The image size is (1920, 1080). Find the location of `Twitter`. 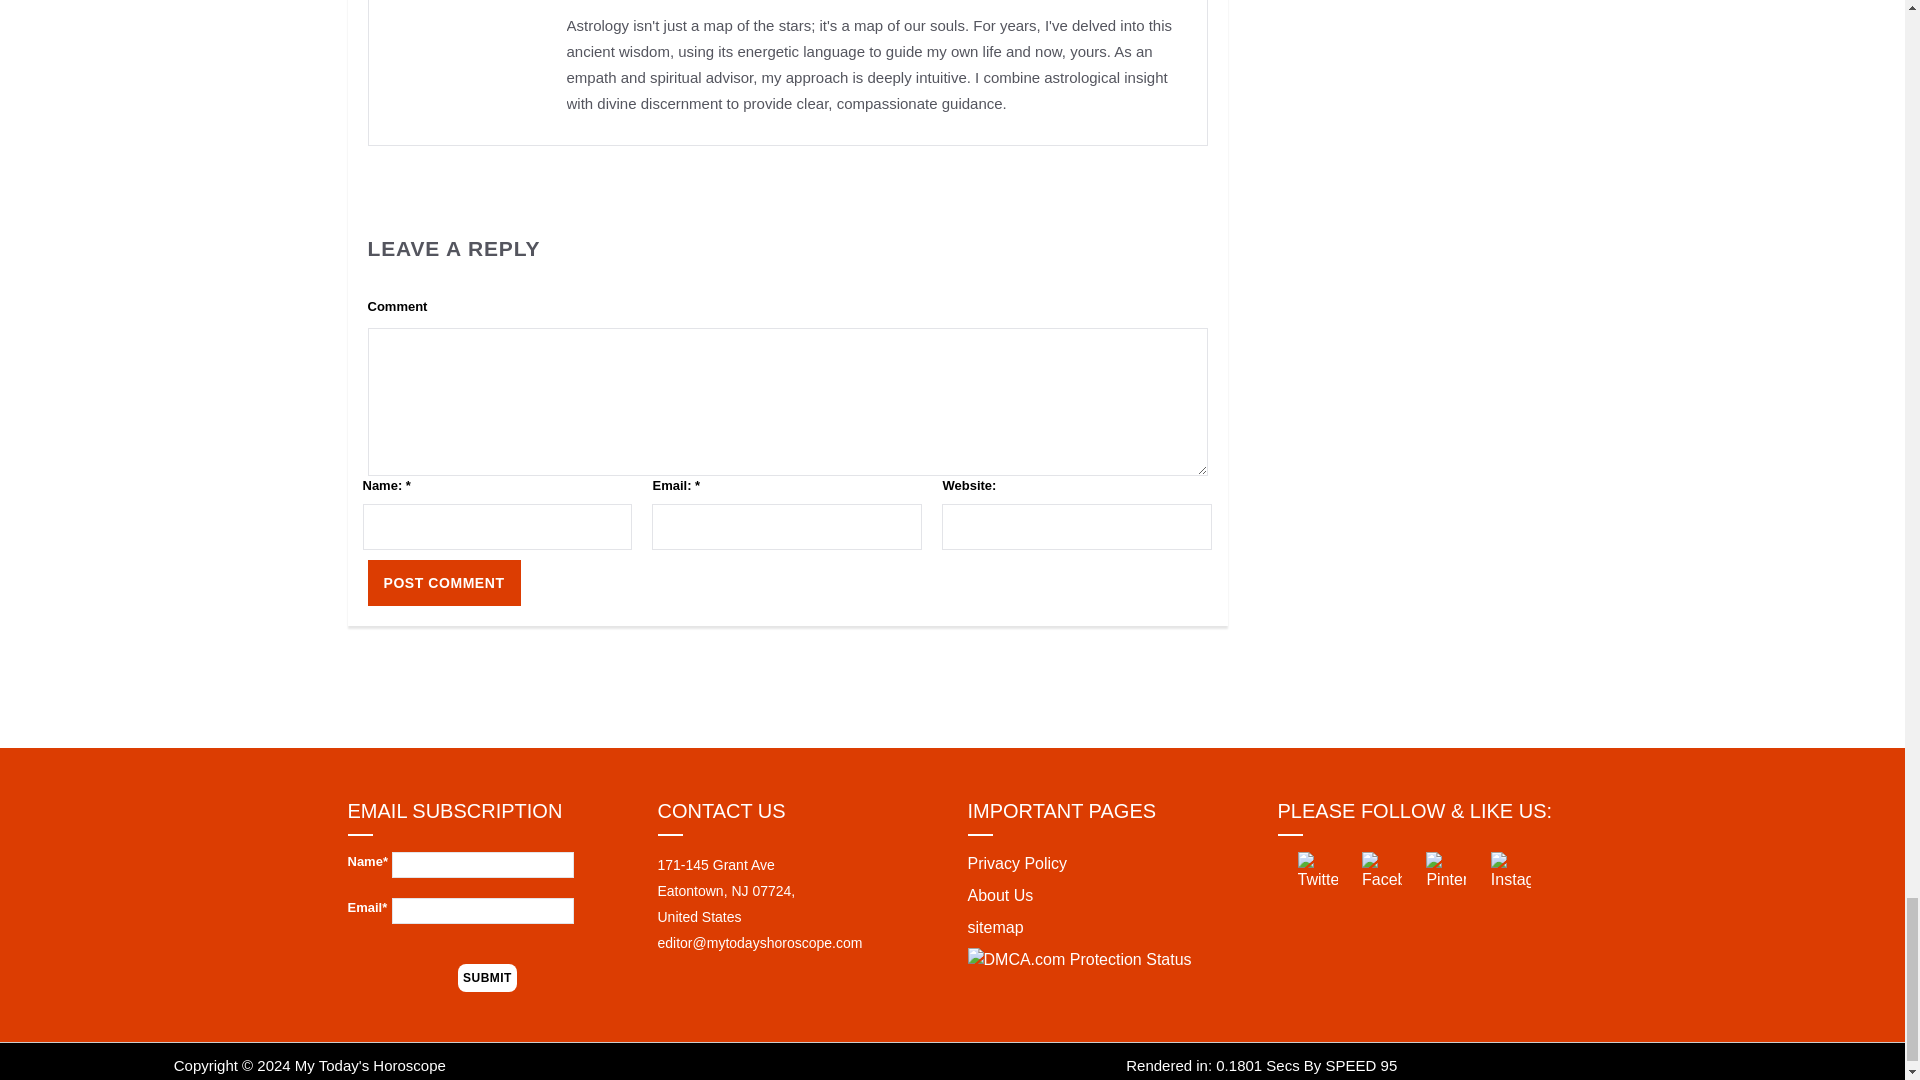

Twitter is located at coordinates (1318, 872).